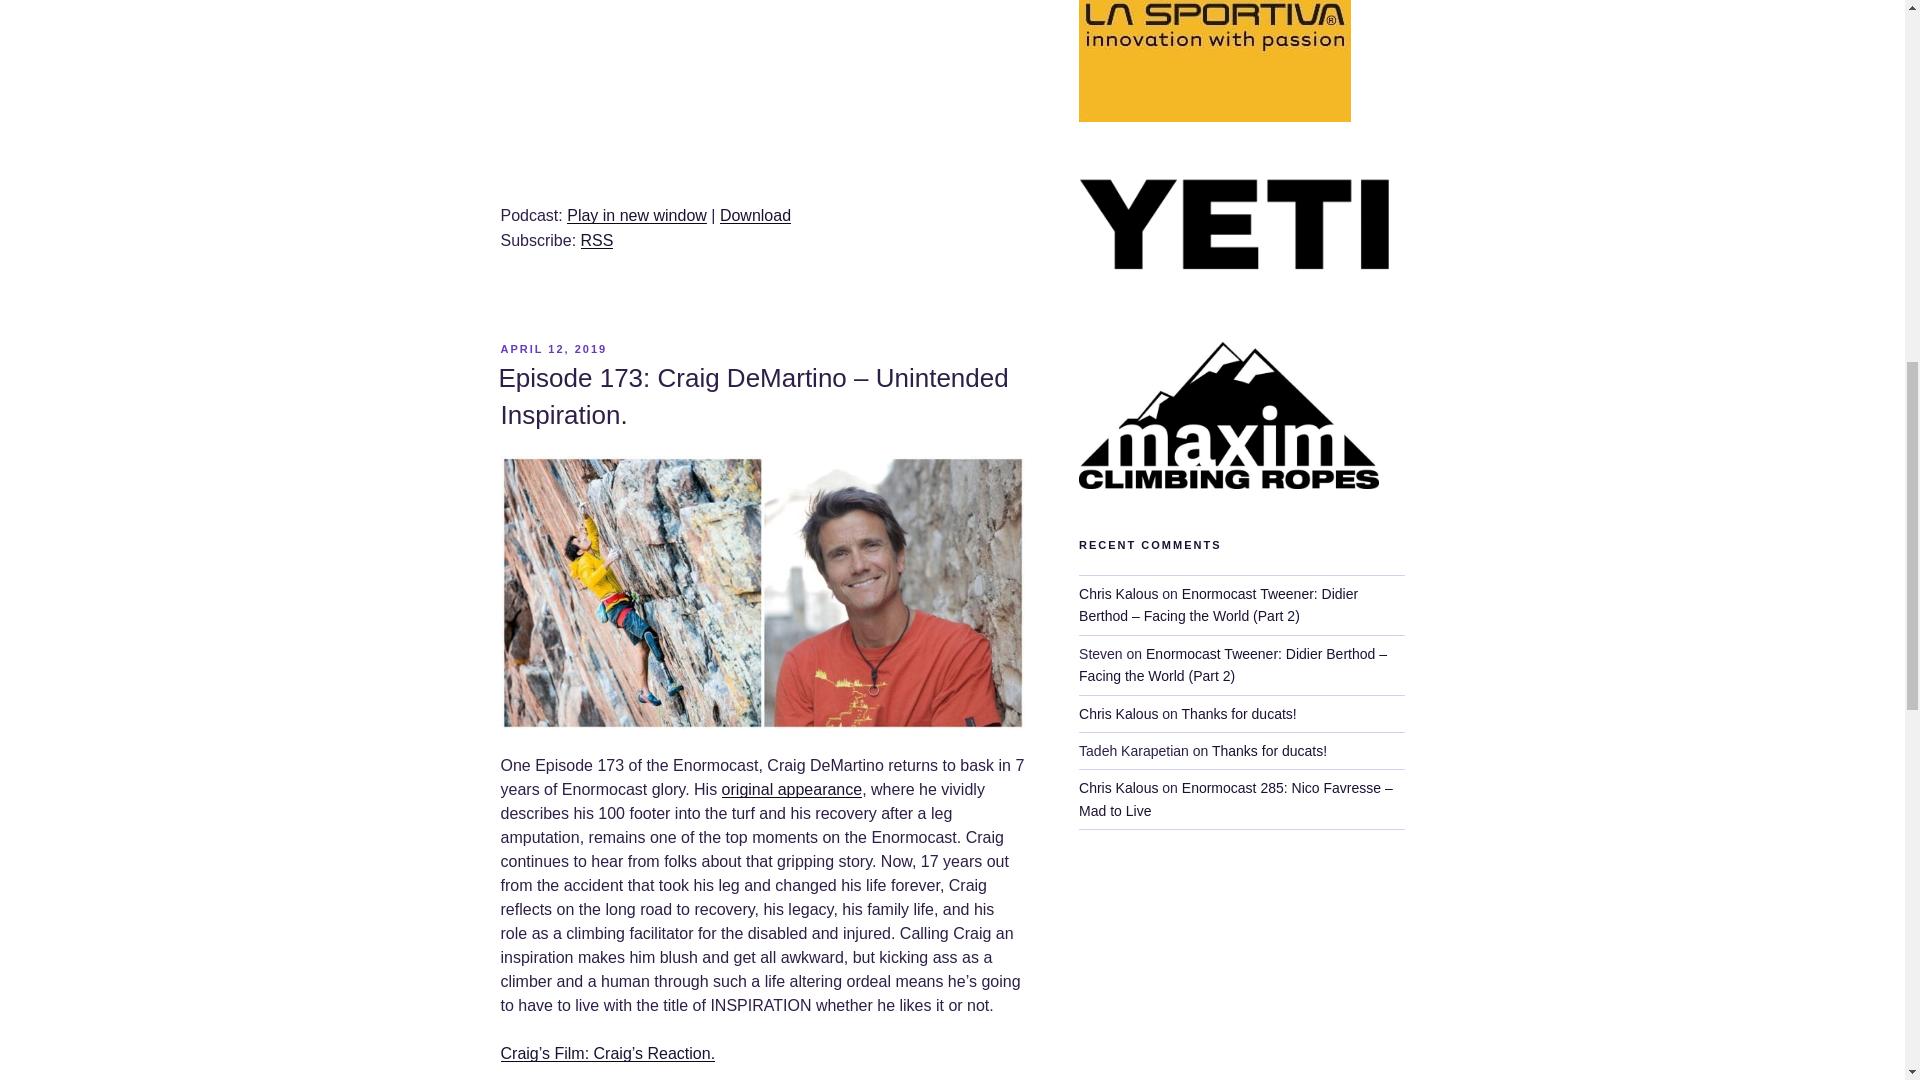 The height and width of the screenshot is (1080, 1920). I want to click on Blubrry Podcast Player, so click(761, 90).